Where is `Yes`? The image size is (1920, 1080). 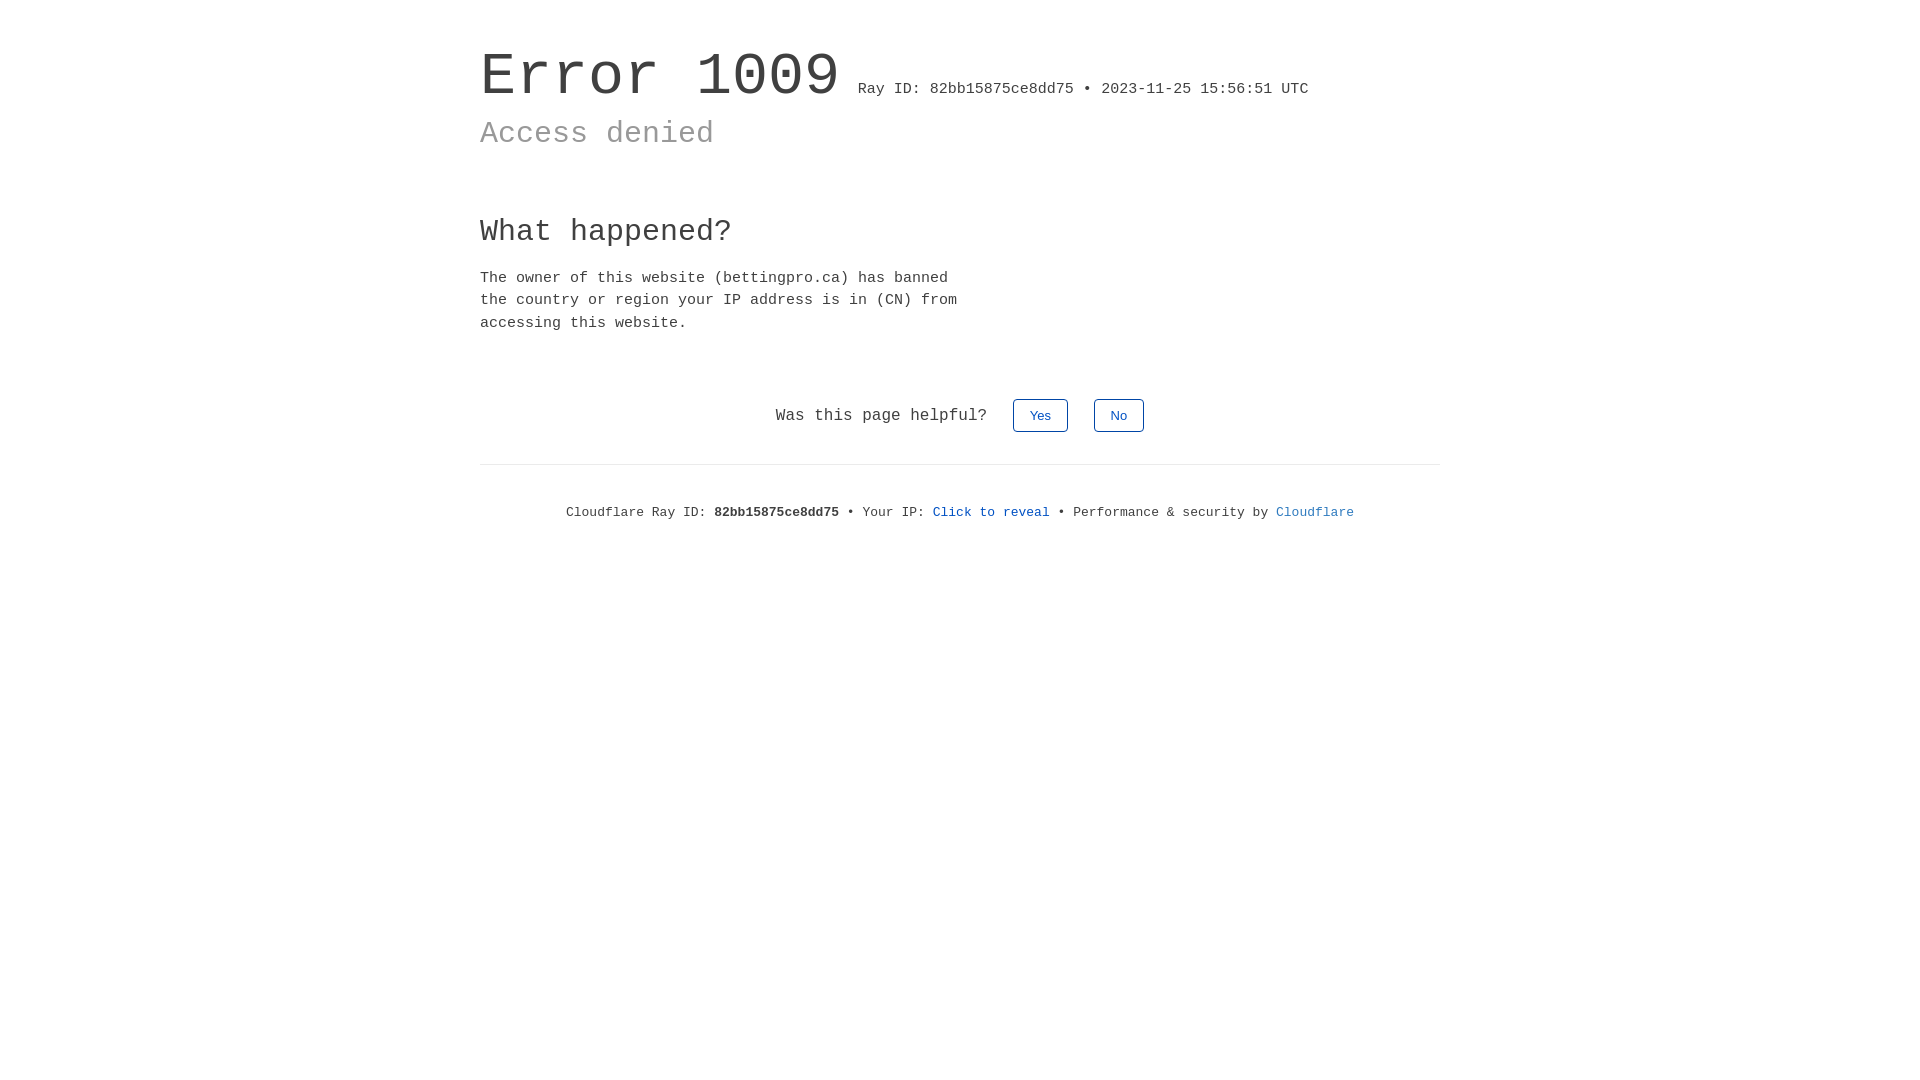 Yes is located at coordinates (1040, 416).